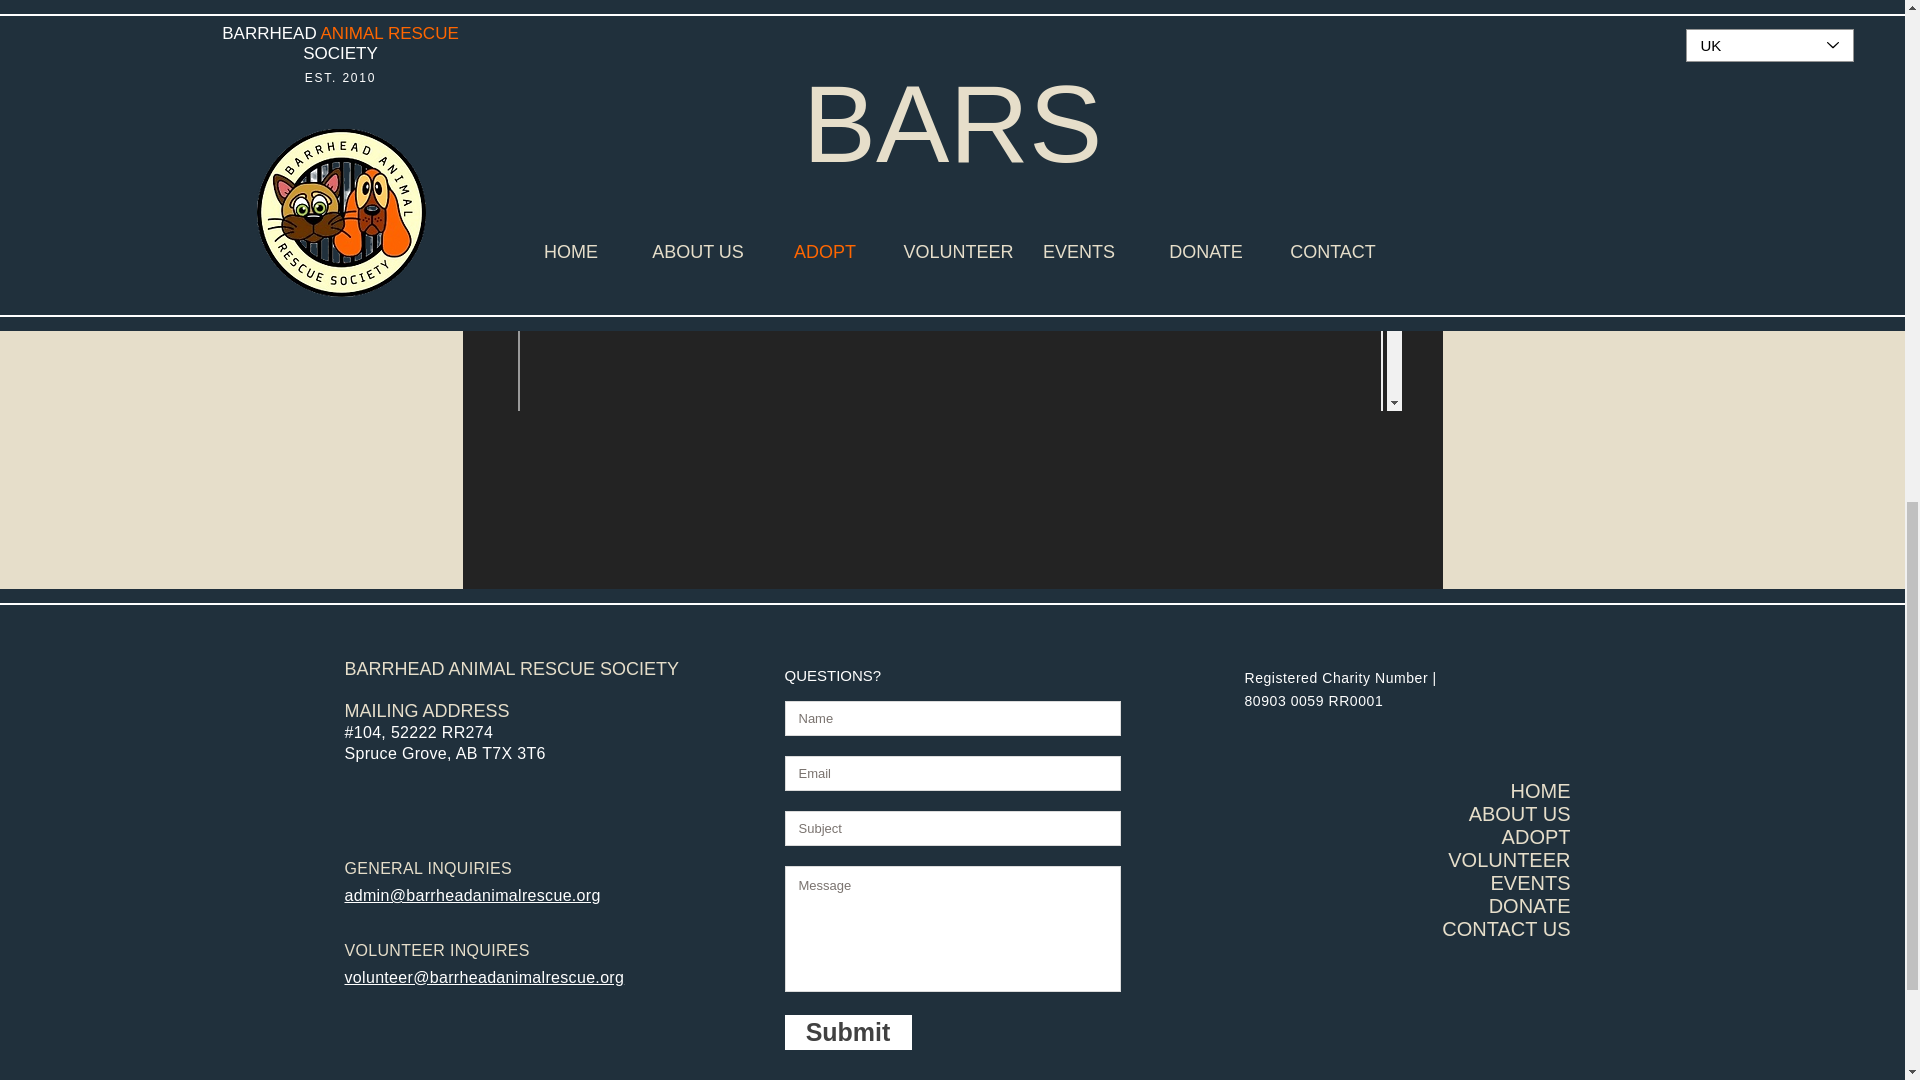  What do you see at coordinates (1540, 790) in the screenshot?
I see `HOME` at bounding box center [1540, 790].